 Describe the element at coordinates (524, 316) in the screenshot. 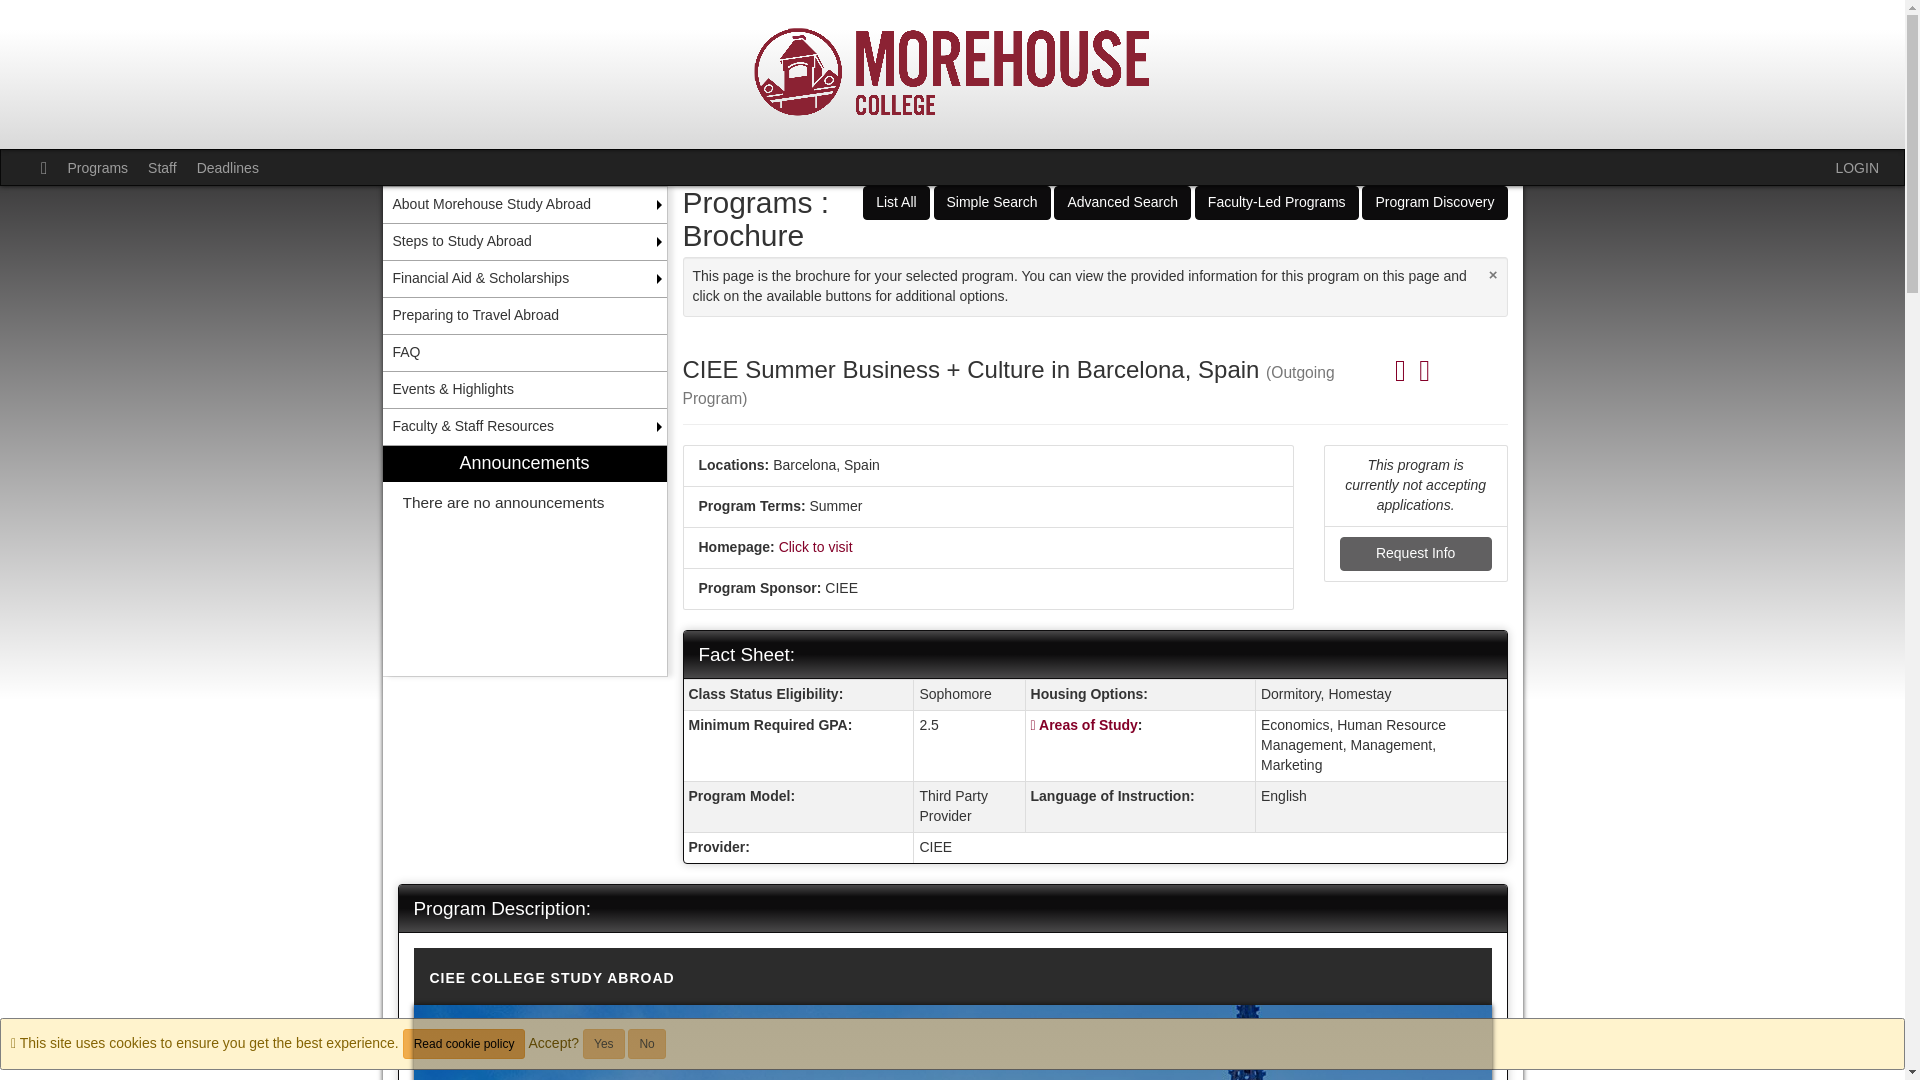

I see `Preparing to Travel Abroad` at that location.